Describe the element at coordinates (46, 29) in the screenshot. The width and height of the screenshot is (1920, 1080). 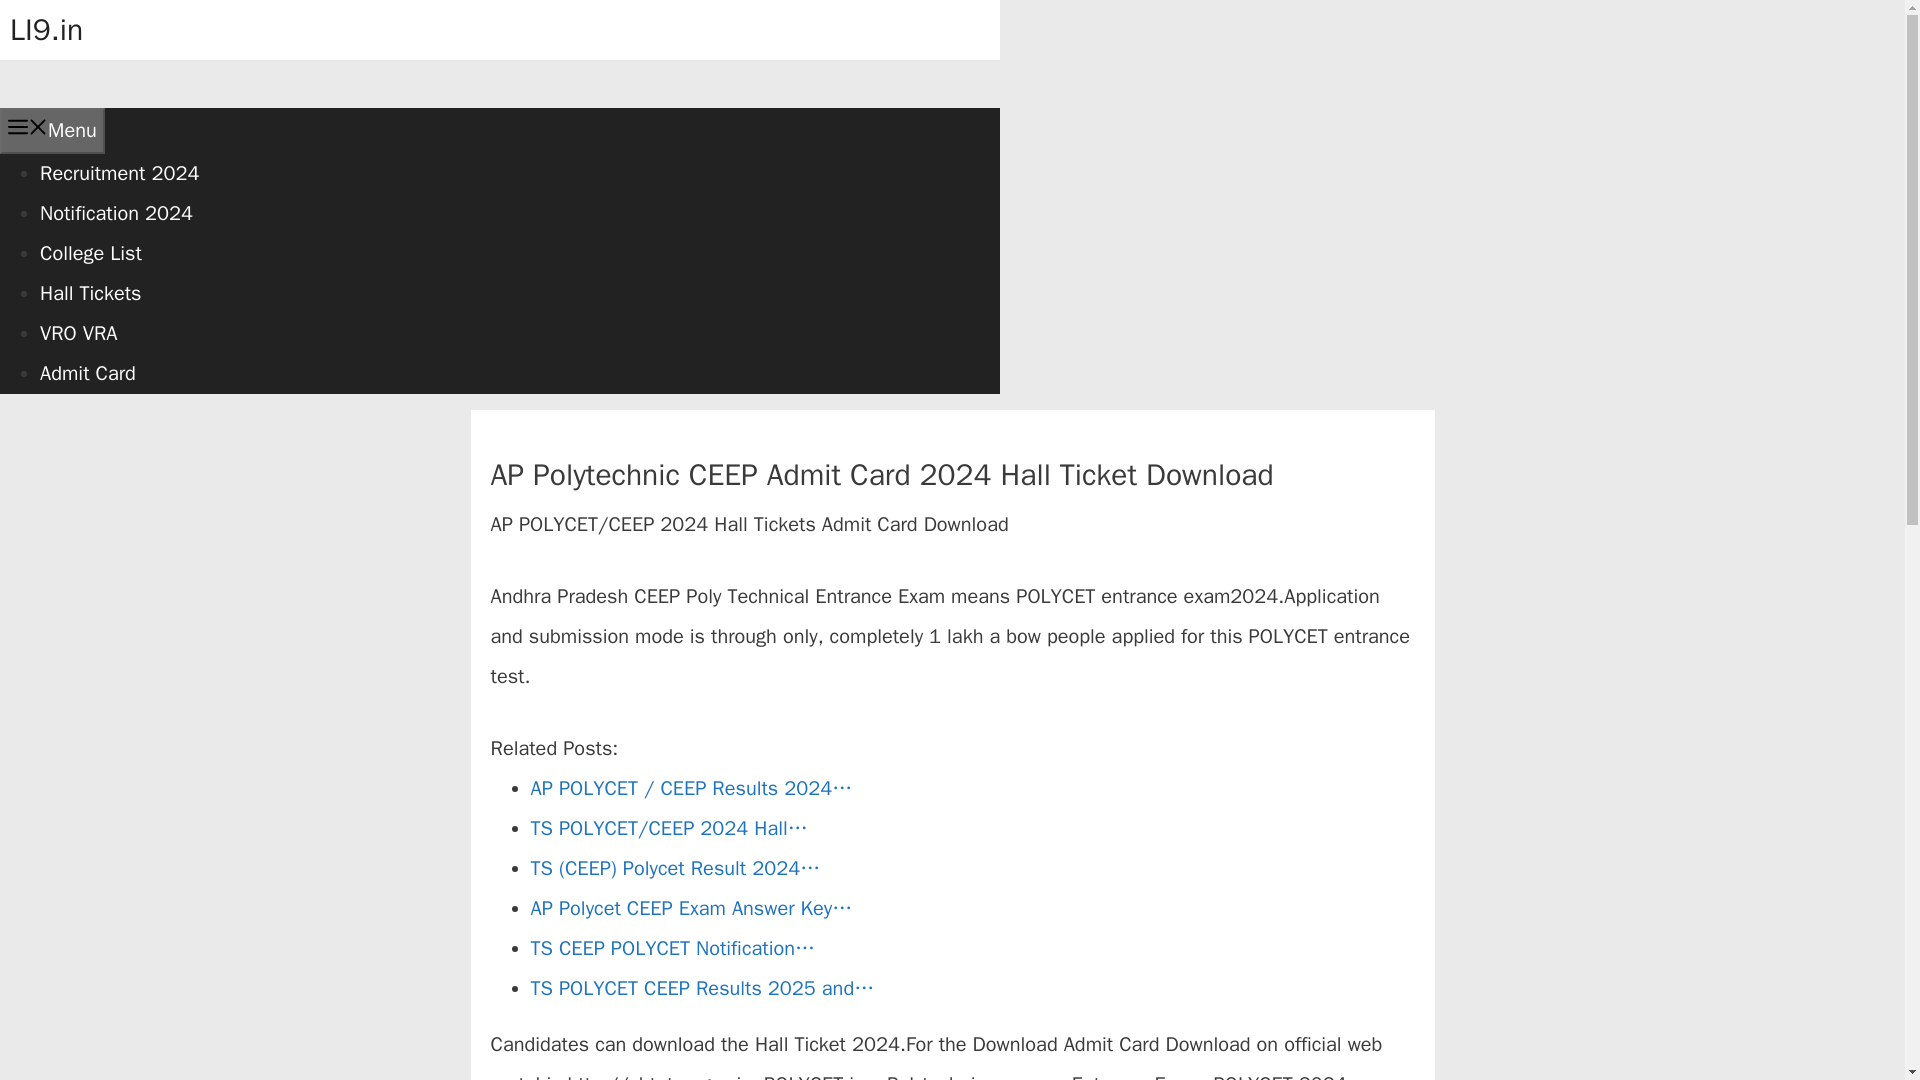
I see `LI9.in` at that location.